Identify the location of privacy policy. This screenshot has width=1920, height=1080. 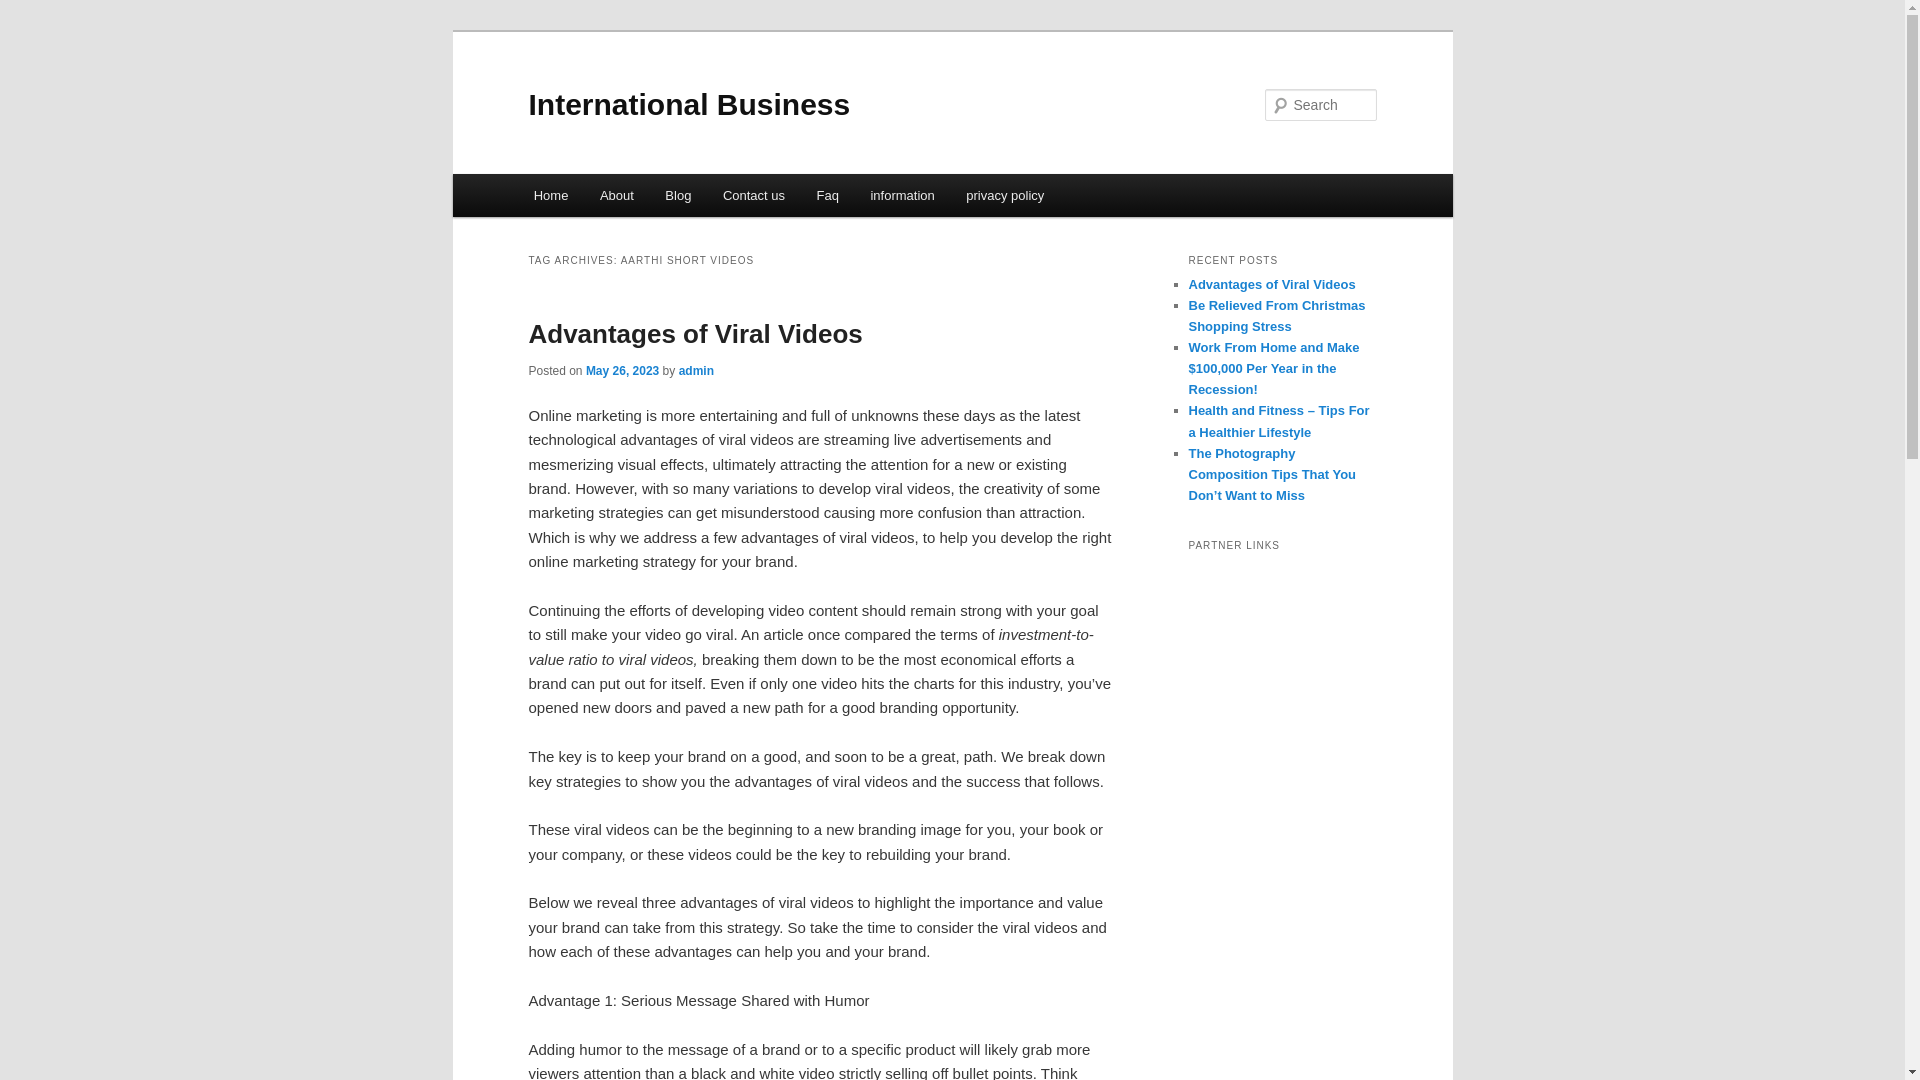
(1006, 195).